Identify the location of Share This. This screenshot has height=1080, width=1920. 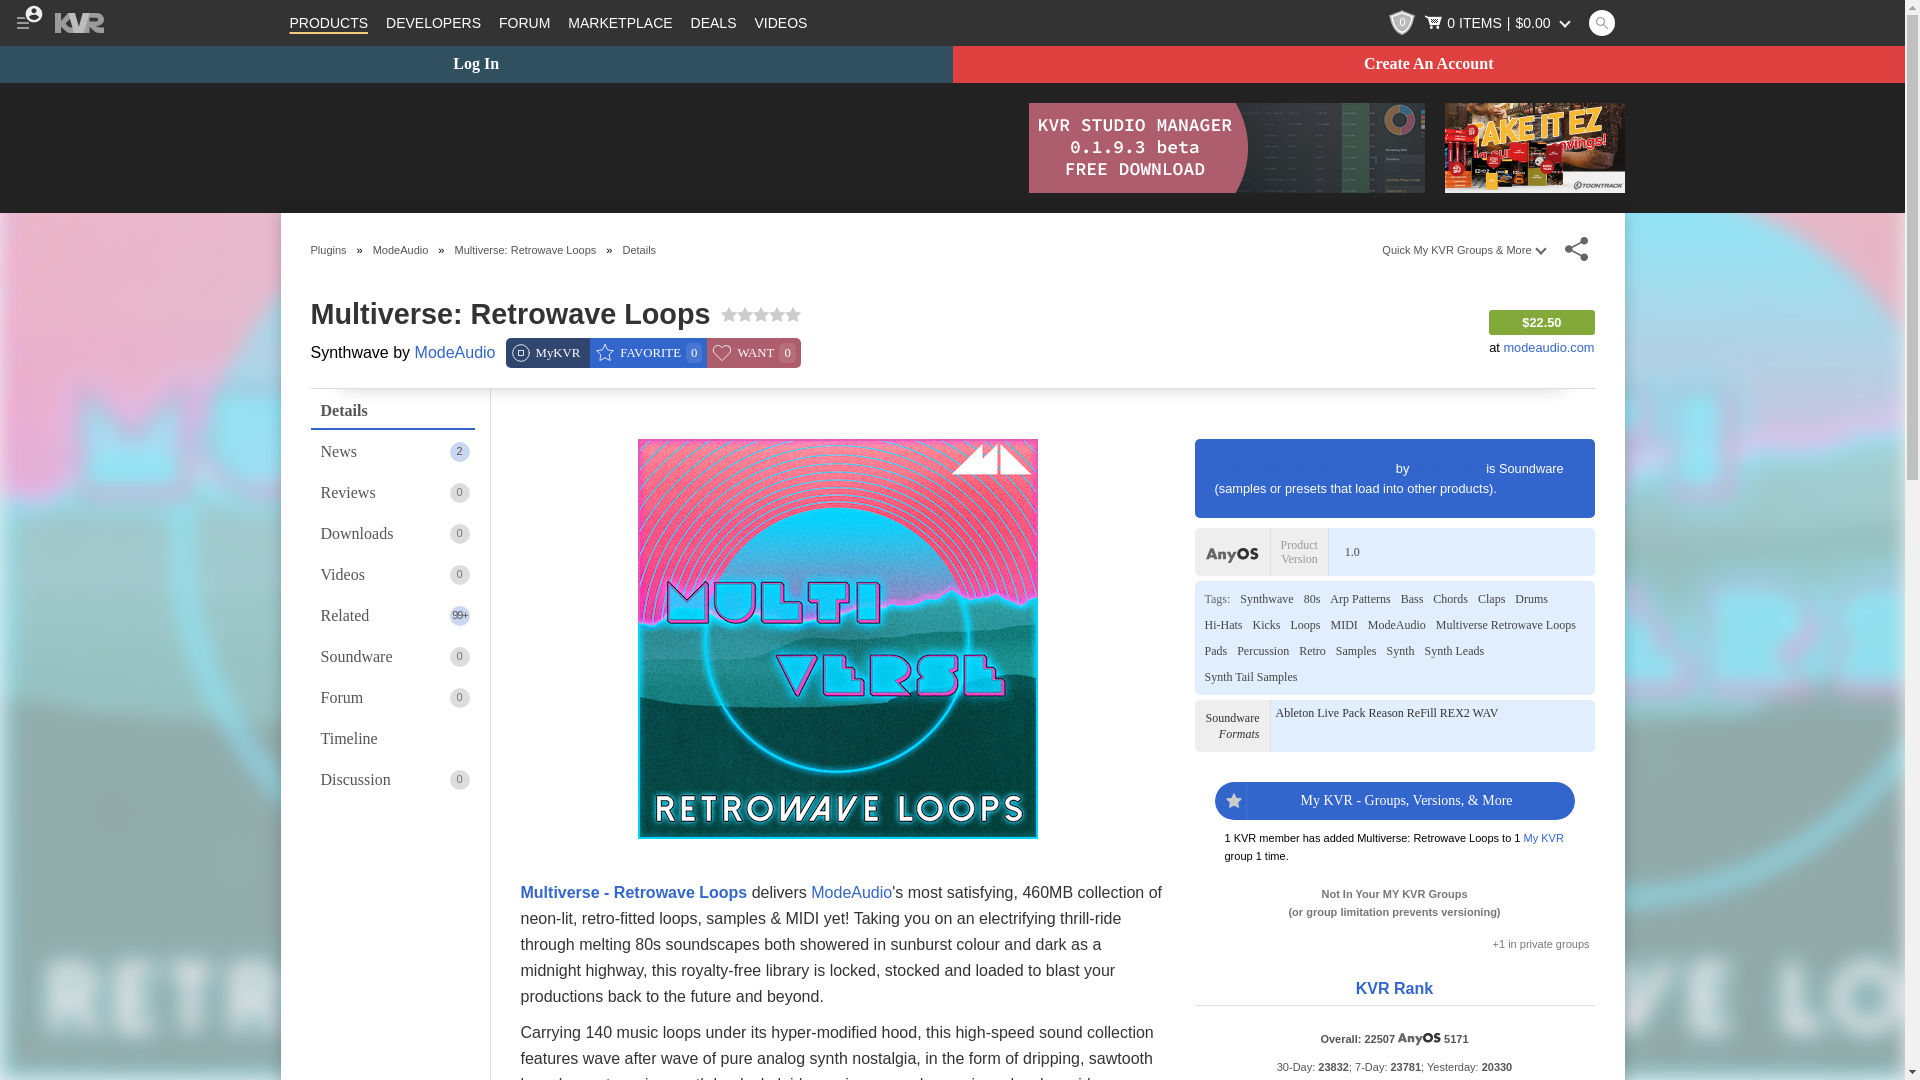
(1576, 249).